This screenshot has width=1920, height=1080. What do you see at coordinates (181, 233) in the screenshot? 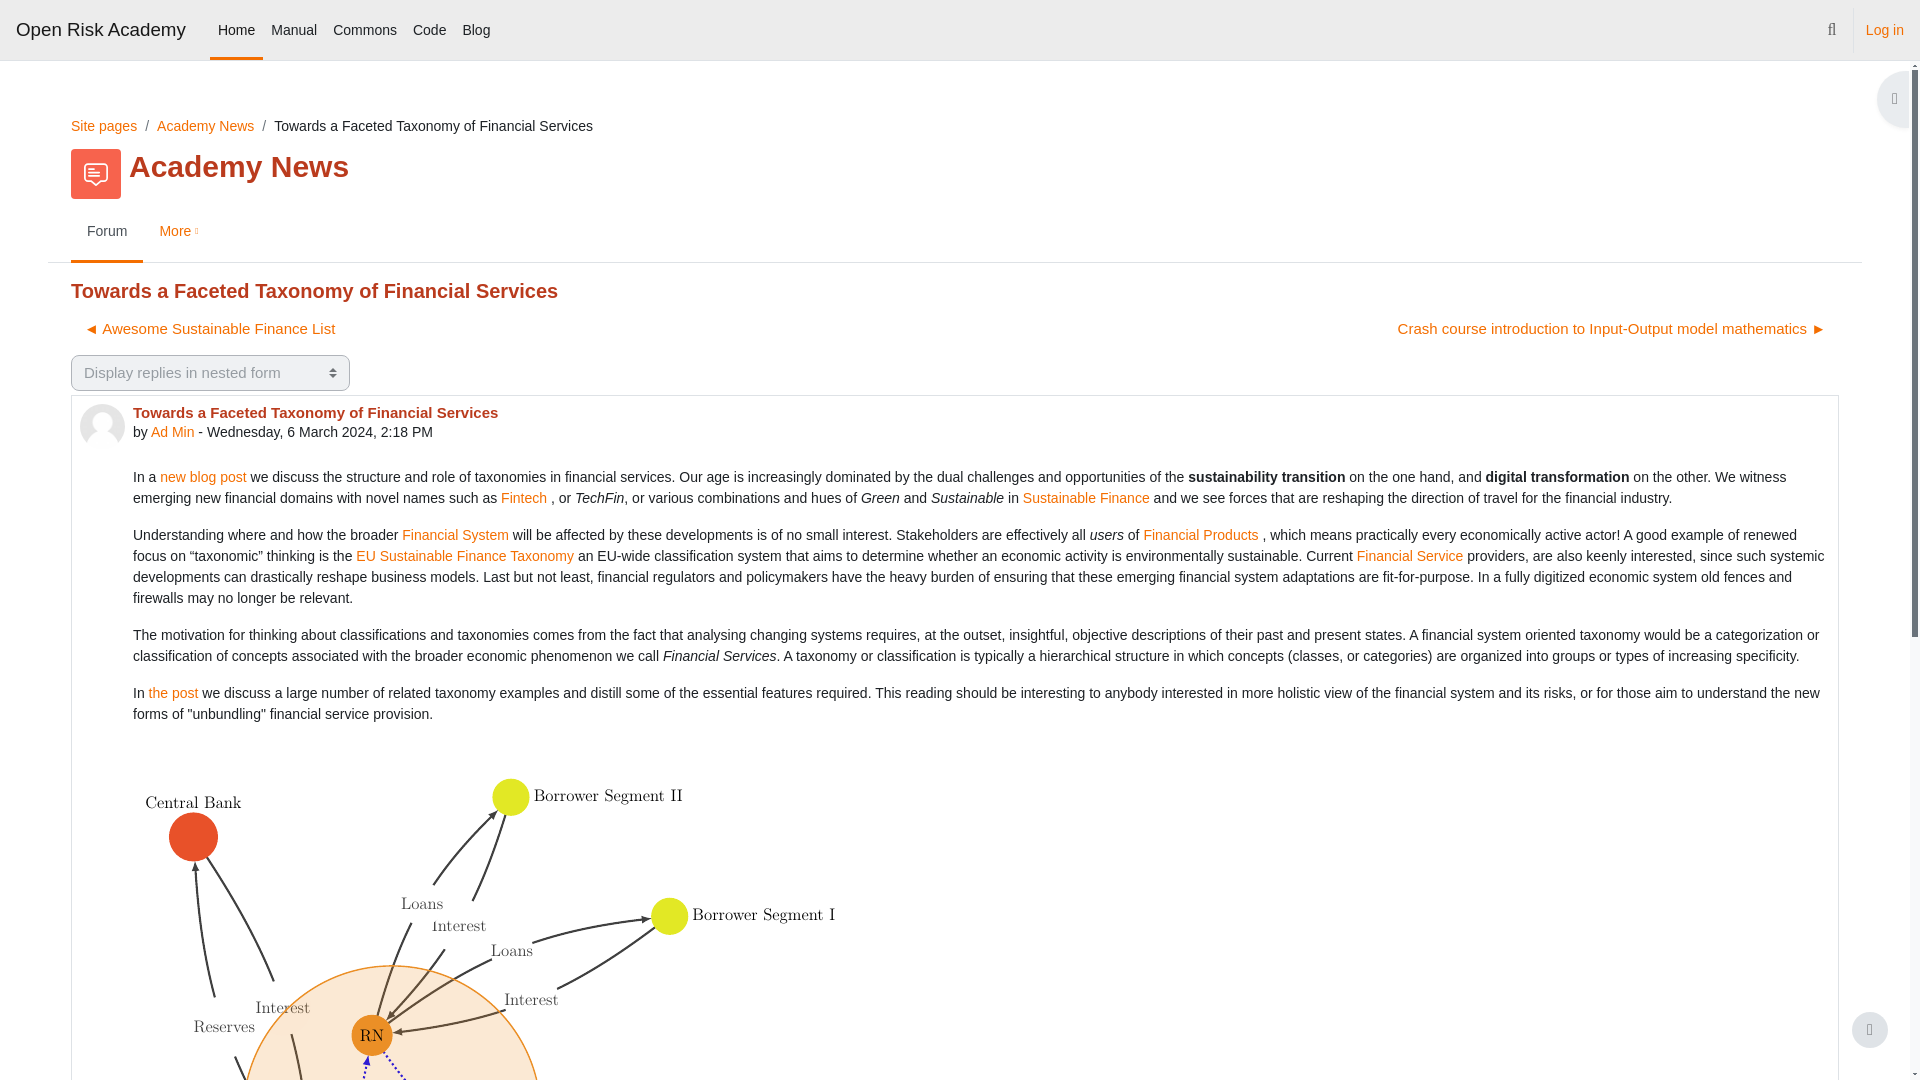
I see `More` at bounding box center [181, 233].